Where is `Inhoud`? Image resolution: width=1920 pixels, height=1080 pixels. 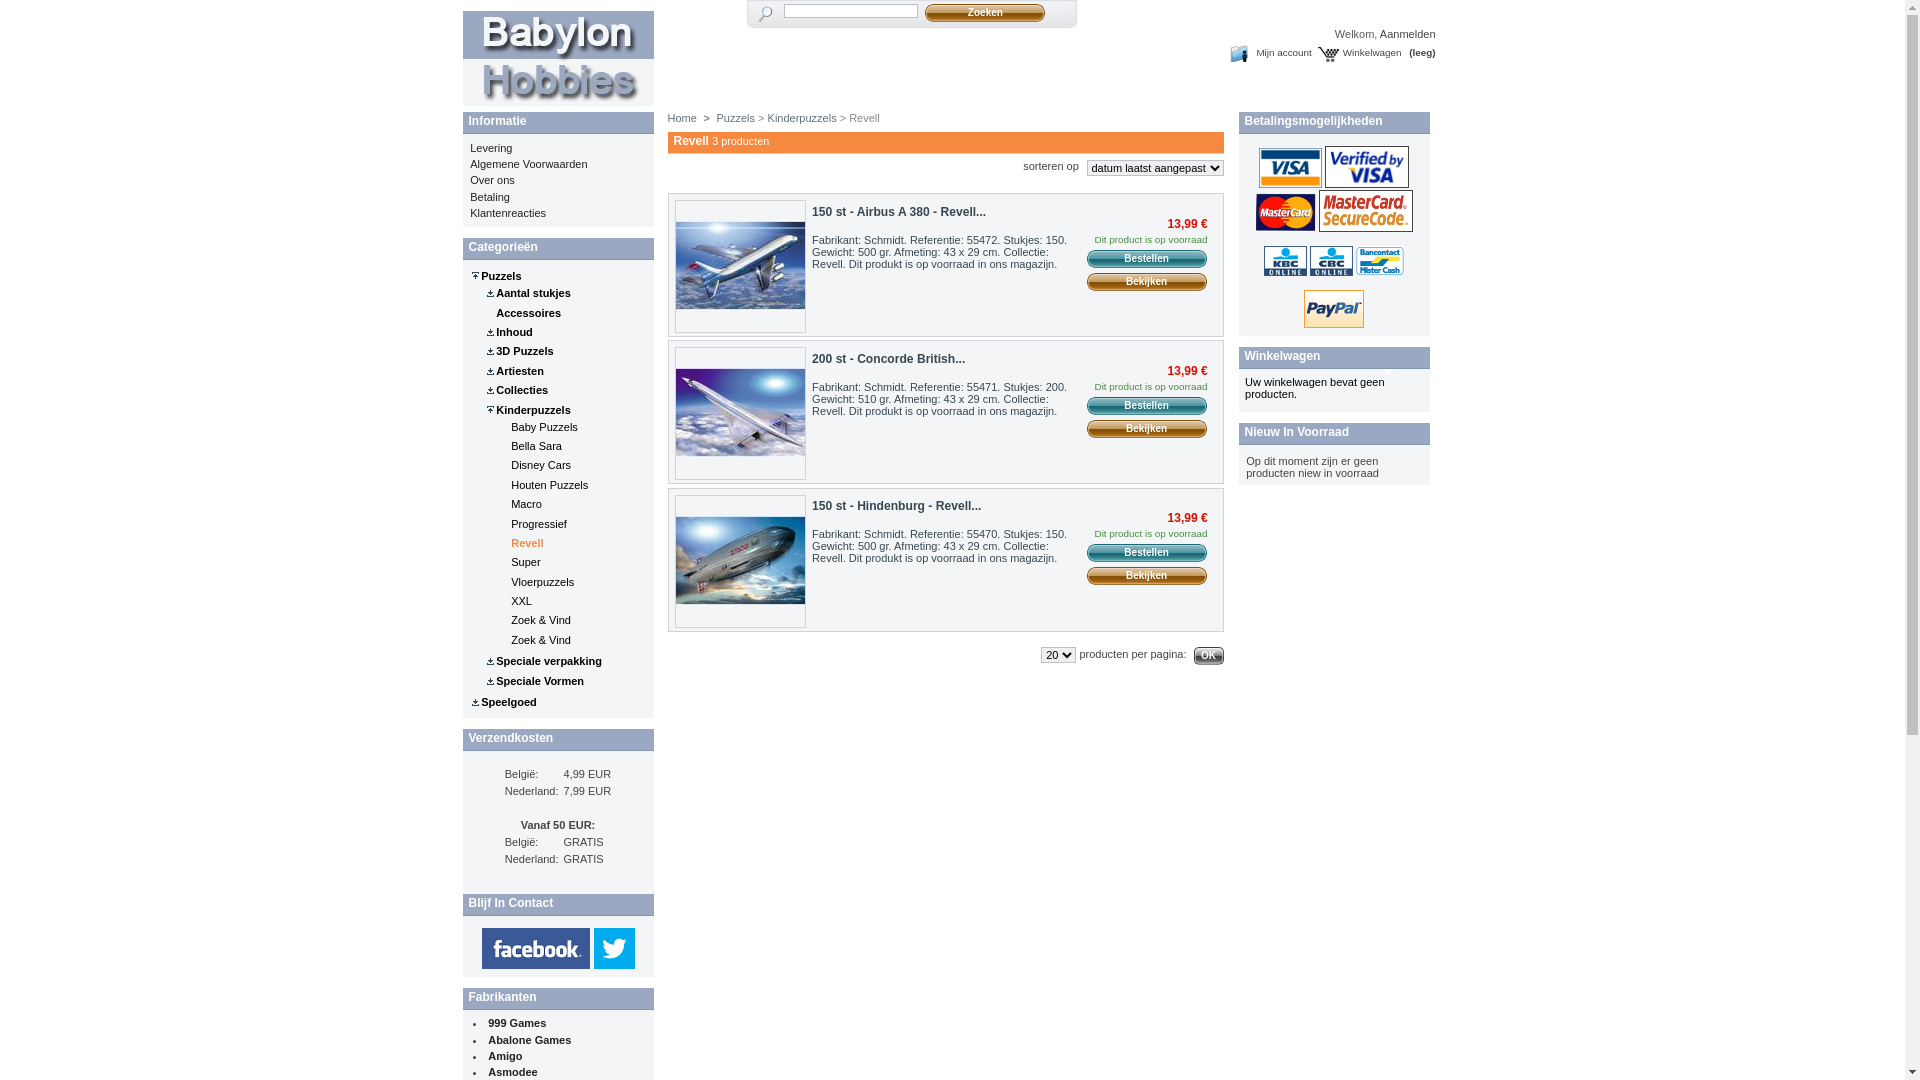
Inhoud is located at coordinates (514, 332).